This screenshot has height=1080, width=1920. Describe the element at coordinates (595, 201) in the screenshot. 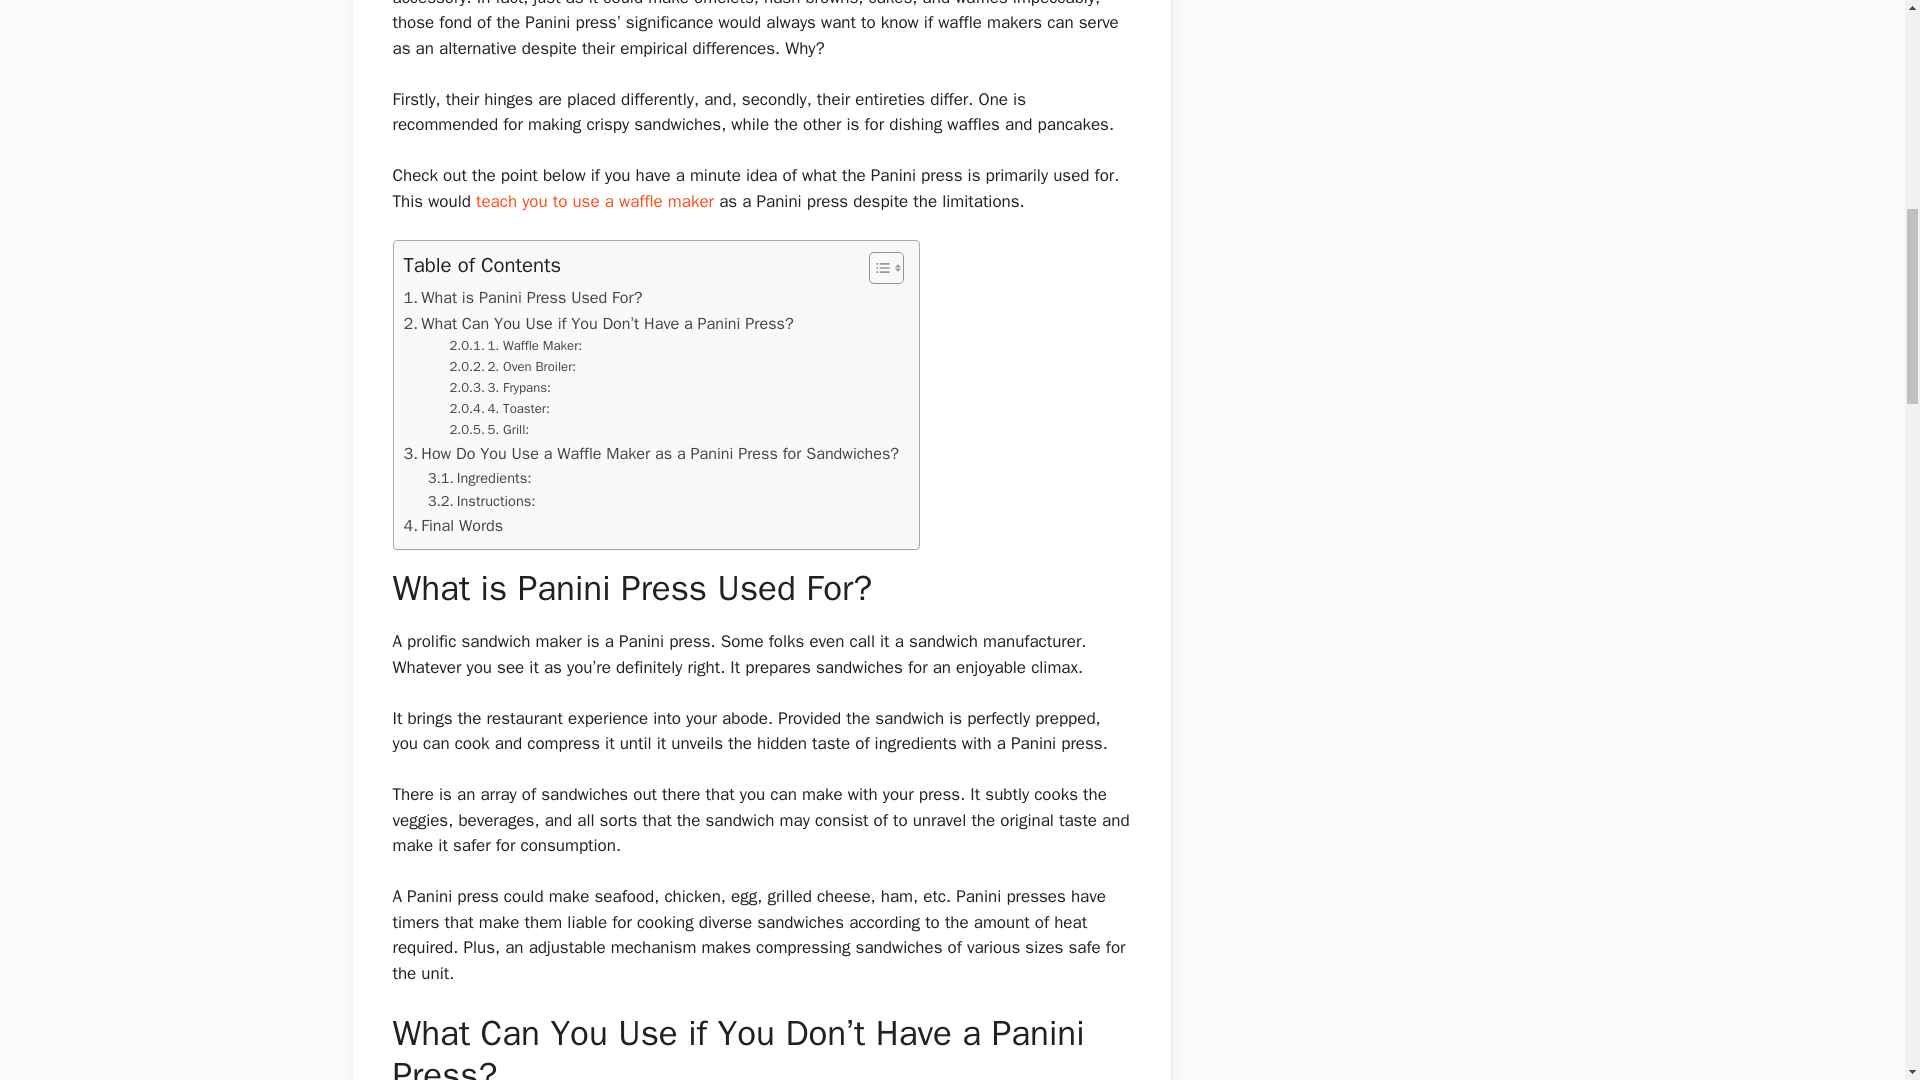

I see `teach you to use a waffle maker` at that location.